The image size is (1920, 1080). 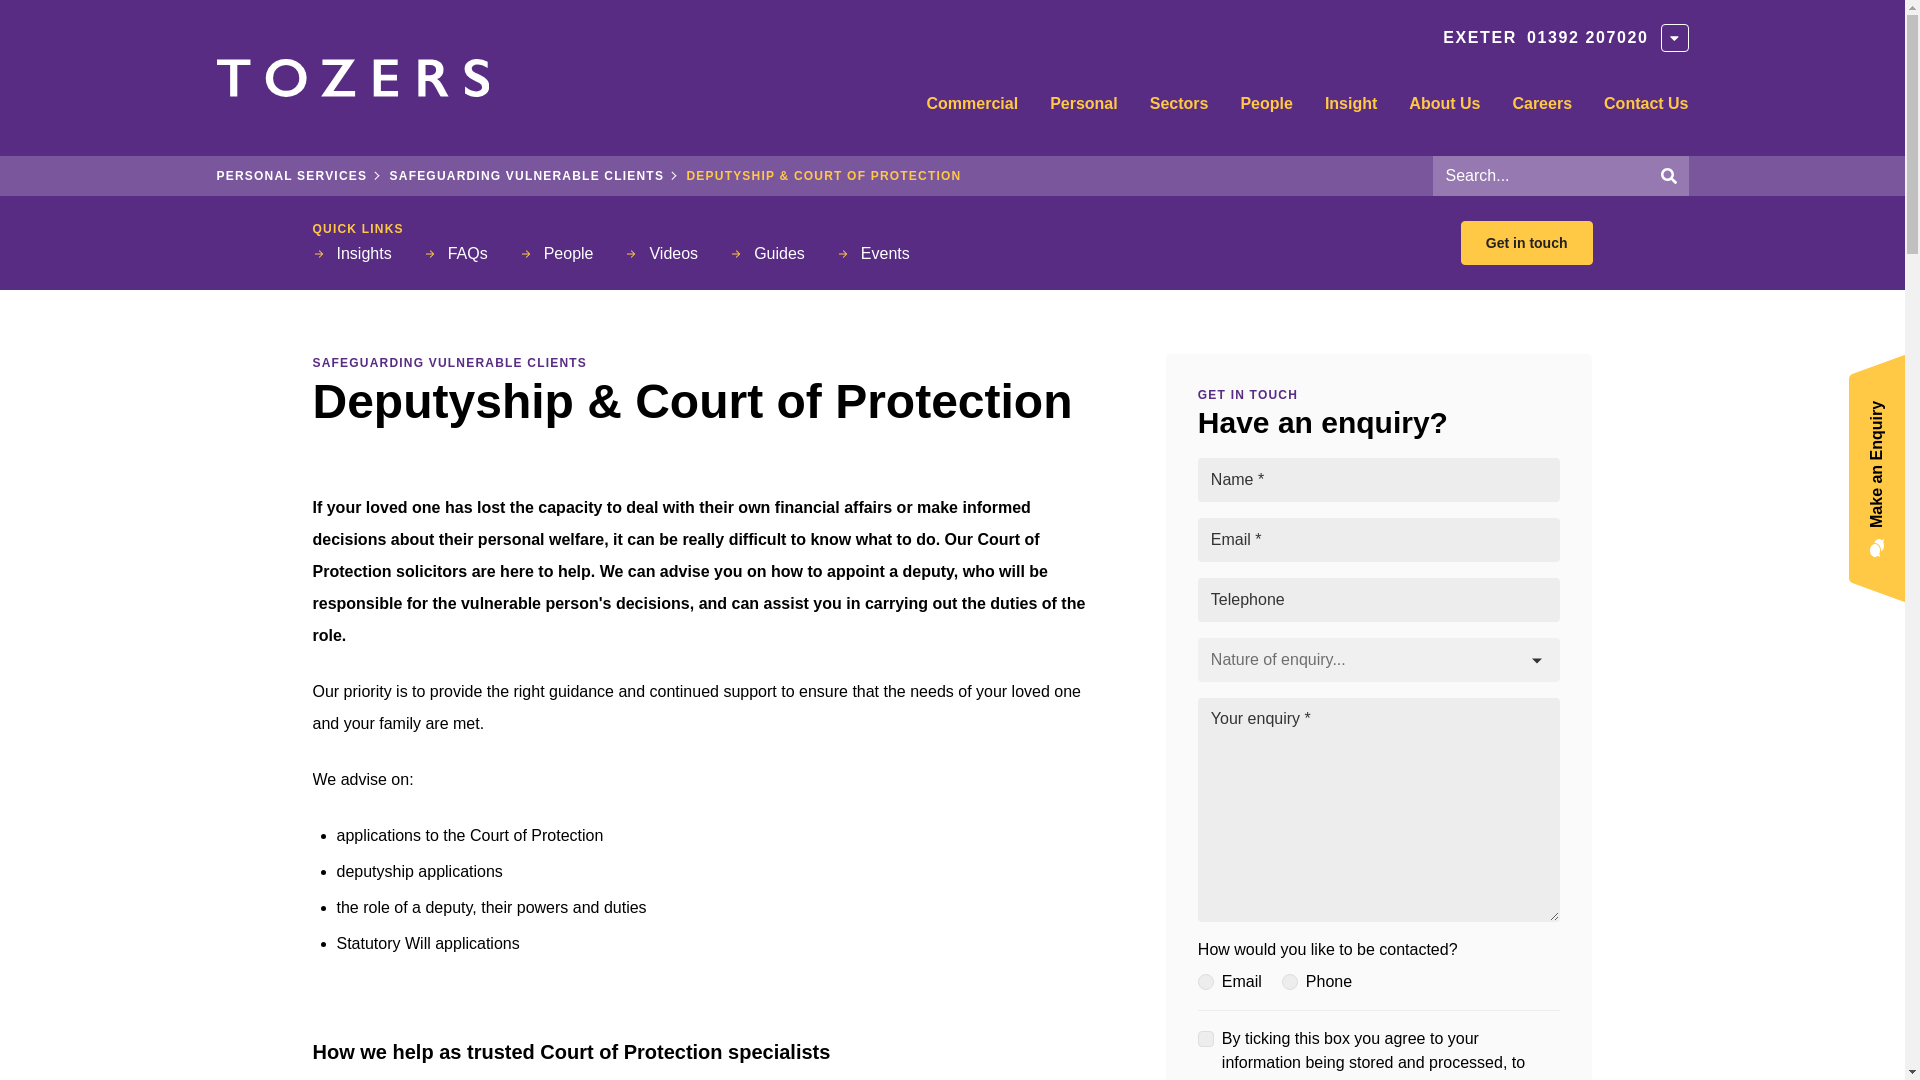 What do you see at coordinates (1206, 1038) in the screenshot?
I see `on` at bounding box center [1206, 1038].